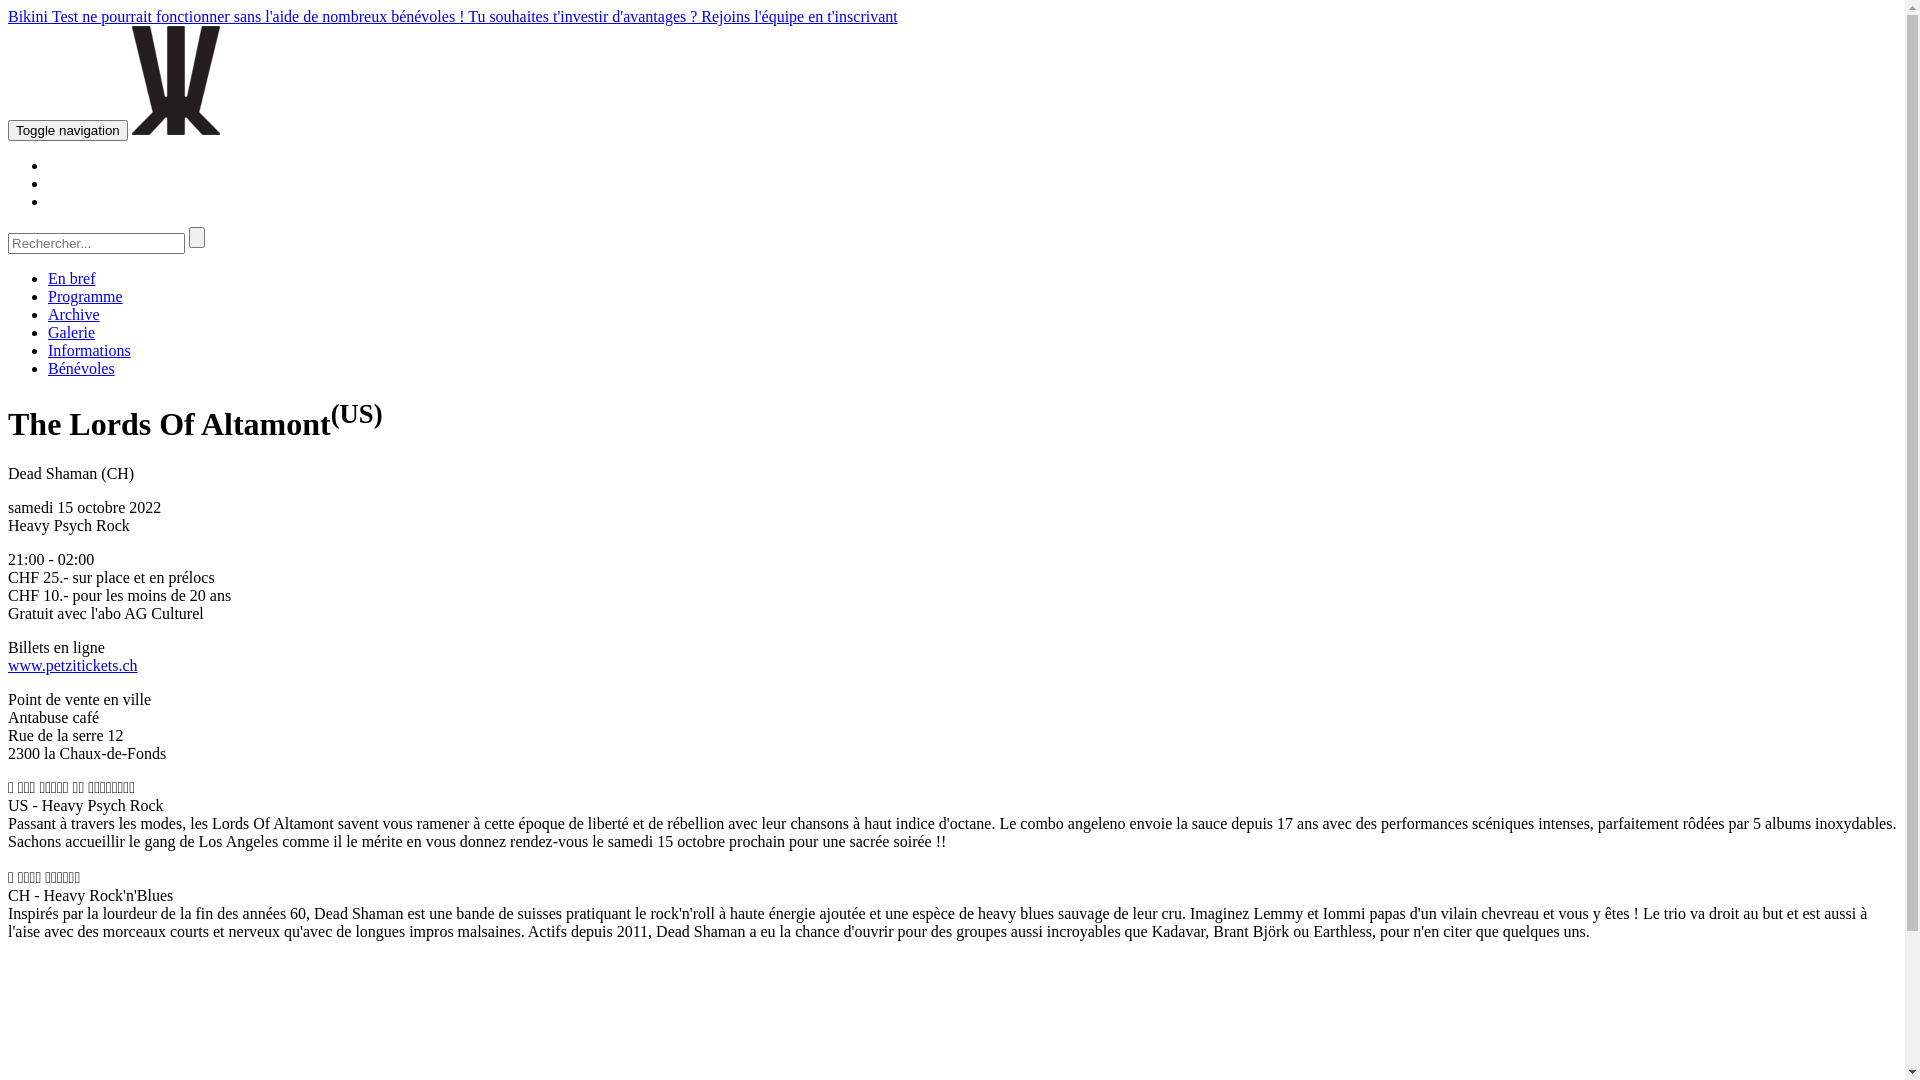 Image resolution: width=1920 pixels, height=1080 pixels. What do you see at coordinates (72, 278) in the screenshot?
I see `En bref` at bounding box center [72, 278].